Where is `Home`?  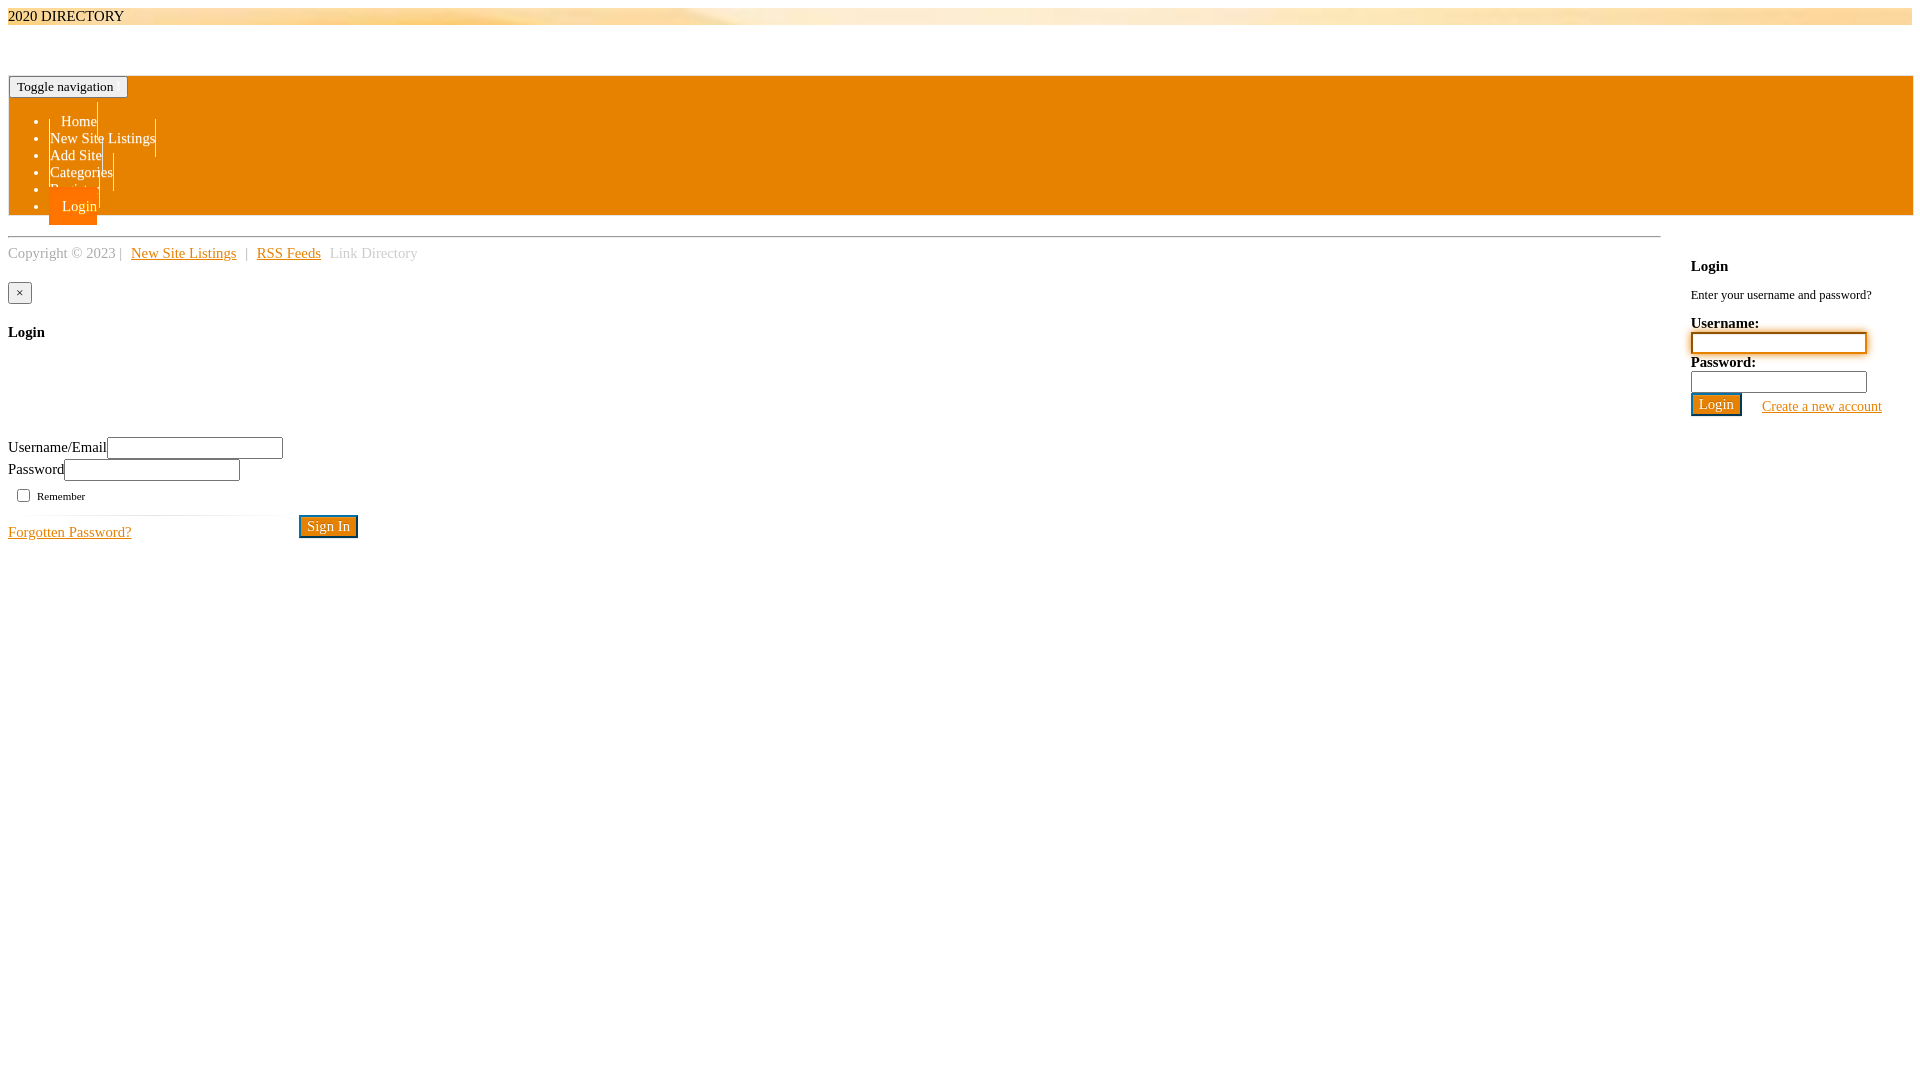
Home is located at coordinates (74, 121).